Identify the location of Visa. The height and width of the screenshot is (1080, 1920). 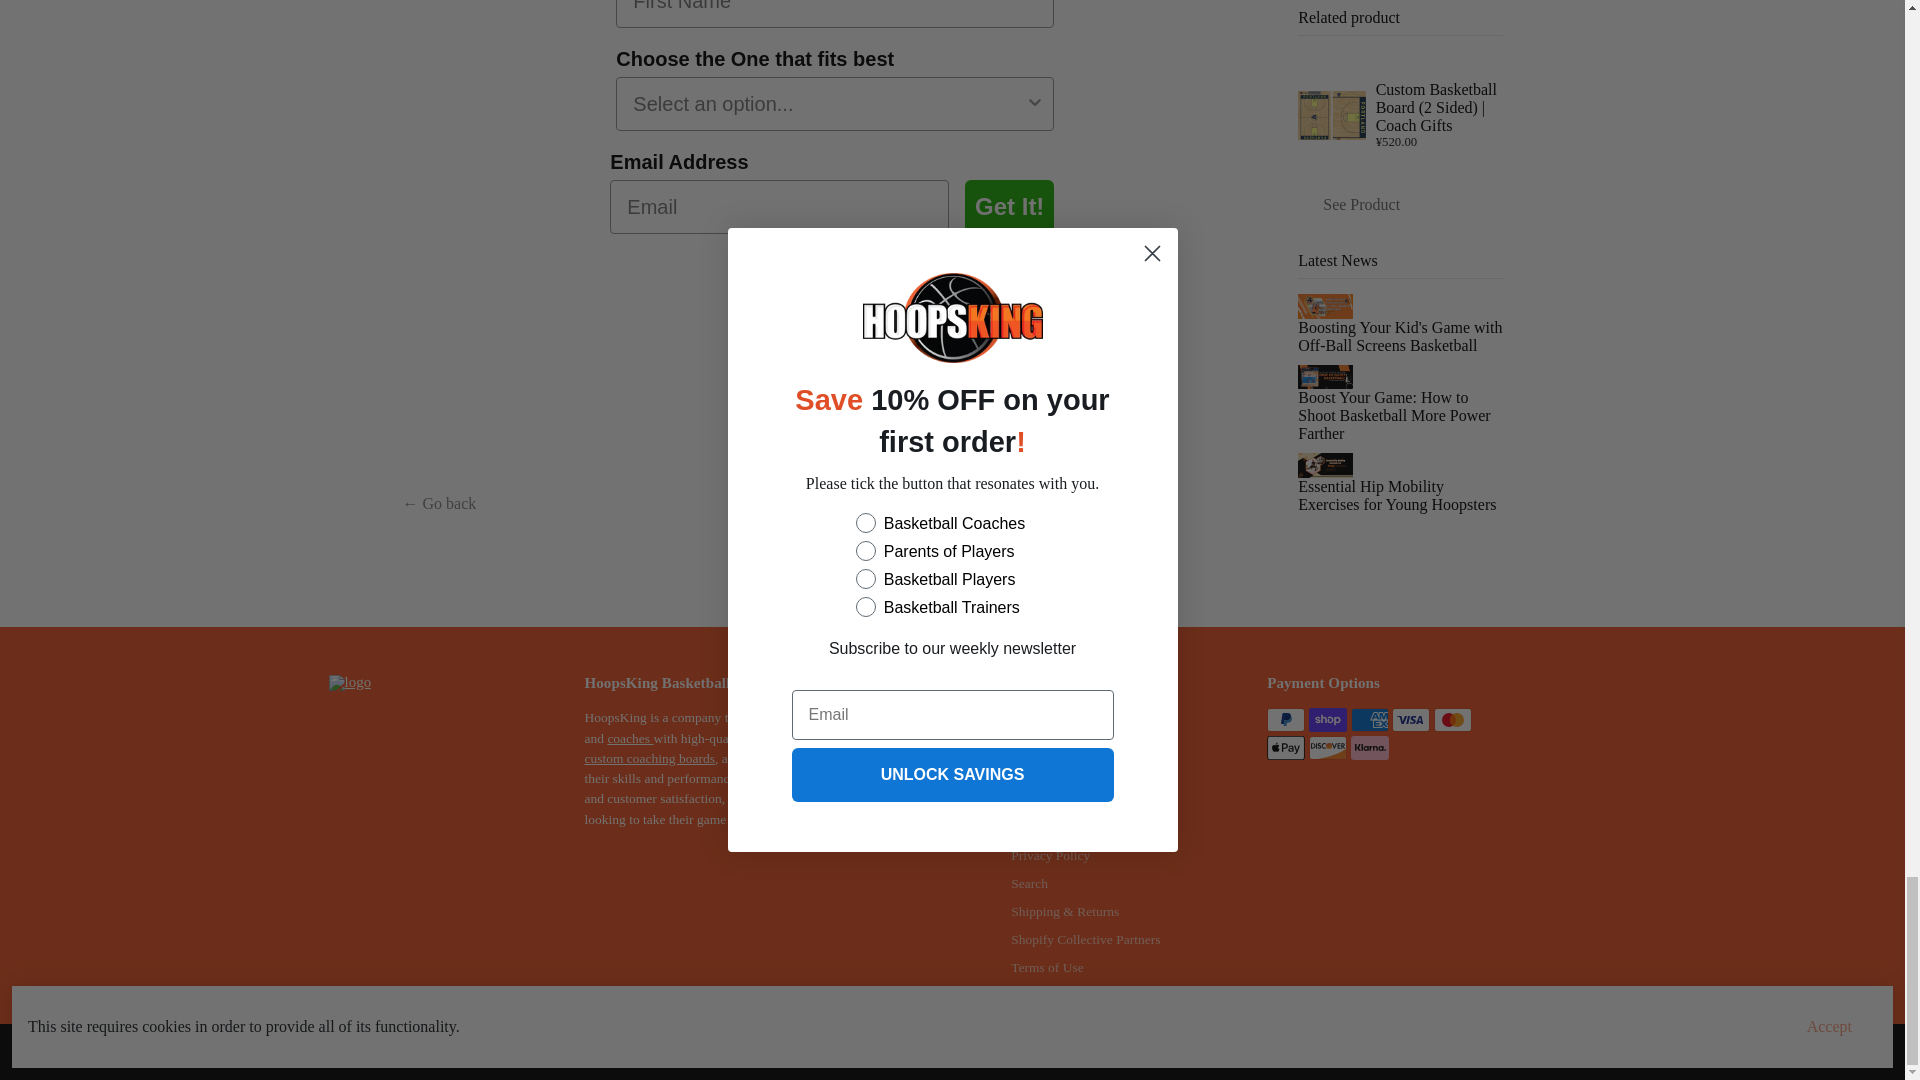
(1411, 720).